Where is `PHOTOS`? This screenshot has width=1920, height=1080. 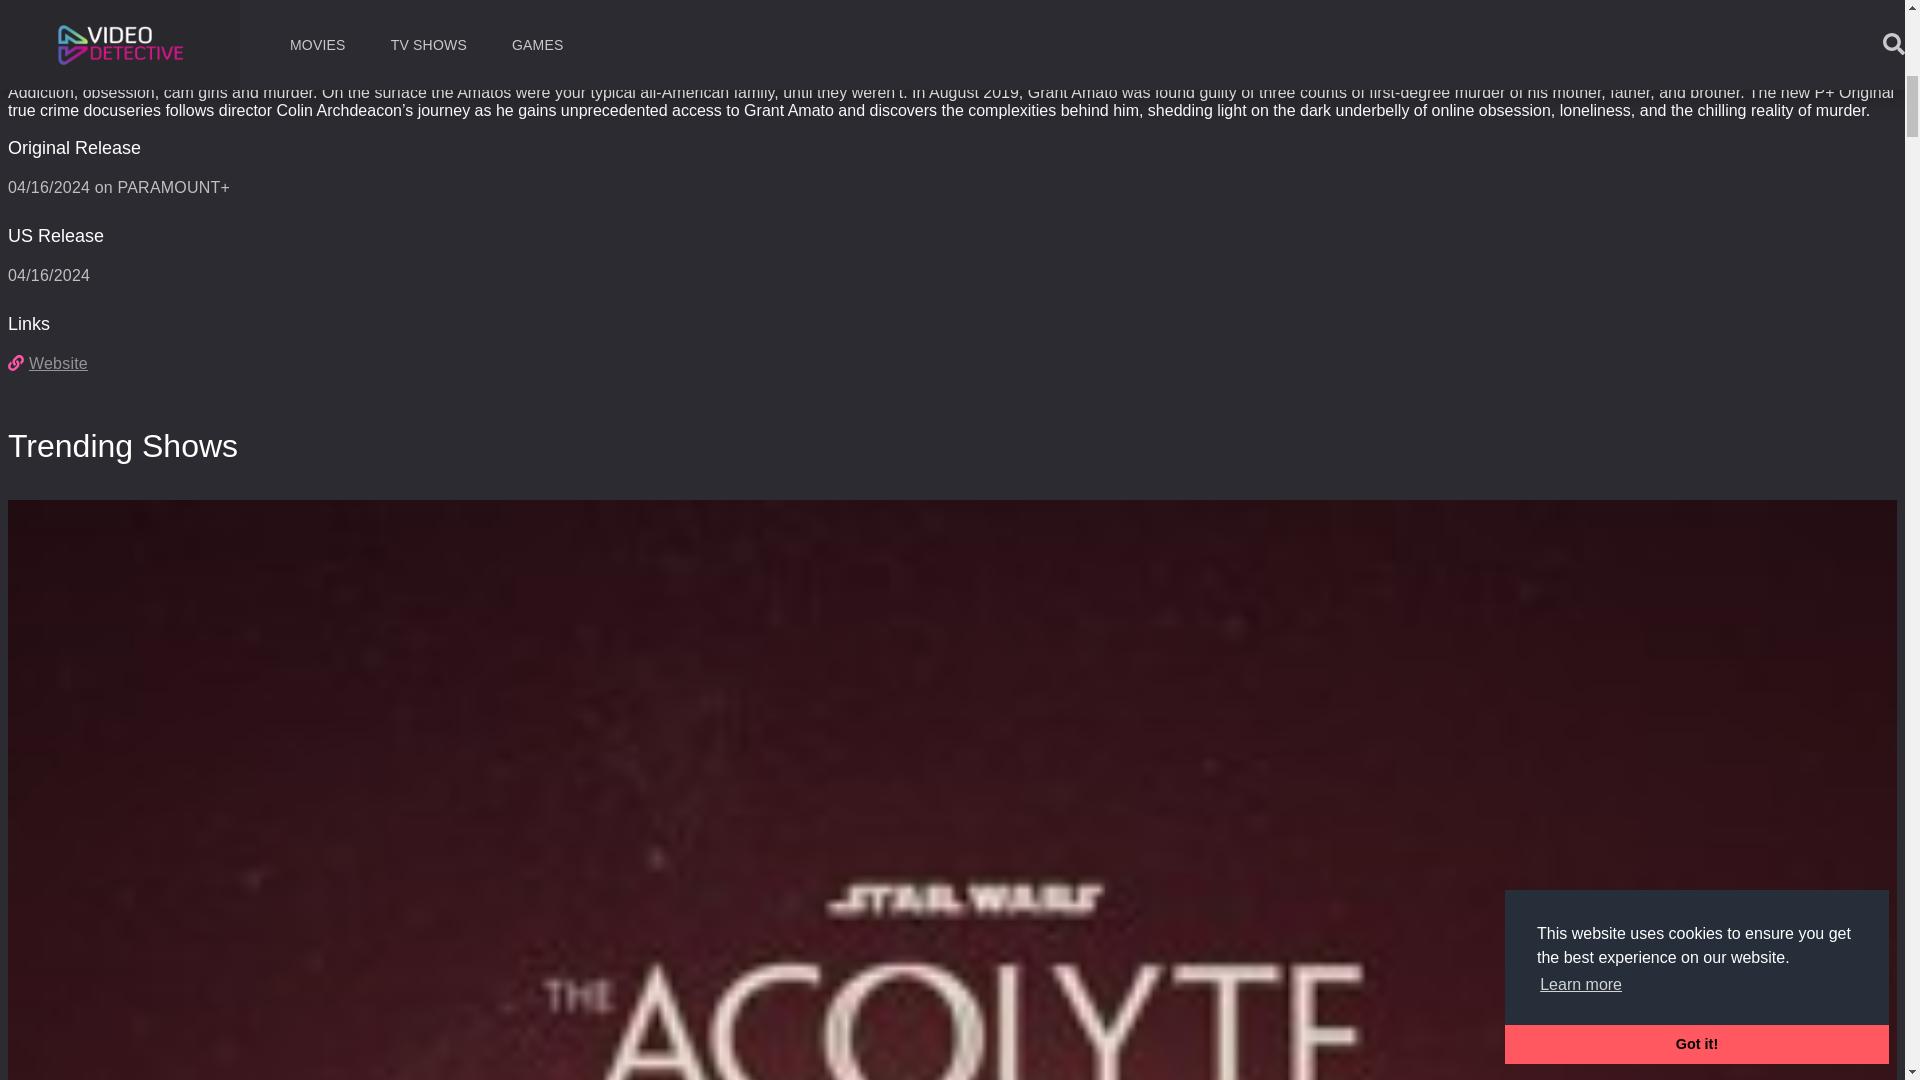
PHOTOS is located at coordinates (463, 16).